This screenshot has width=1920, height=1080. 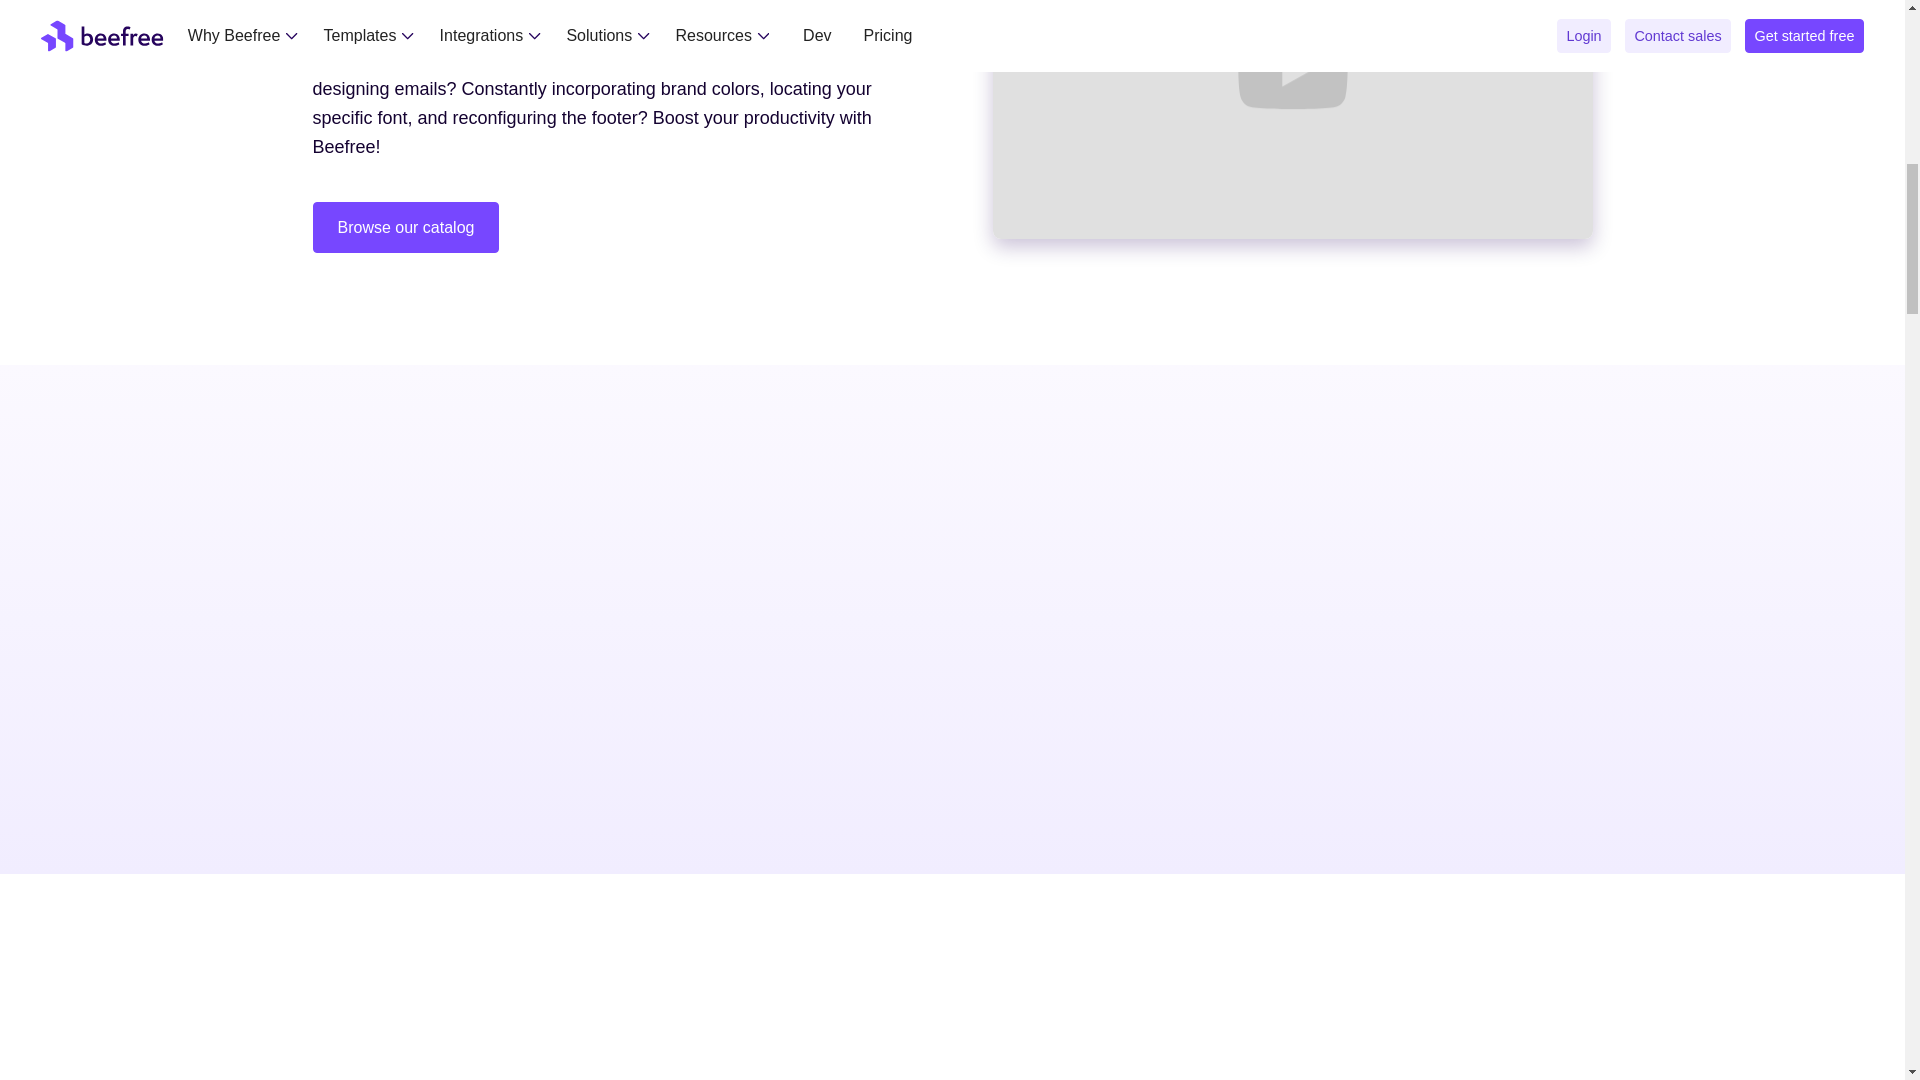 What do you see at coordinates (1292, 119) in the screenshot?
I see `How to set up your branding in Beefree` at bounding box center [1292, 119].